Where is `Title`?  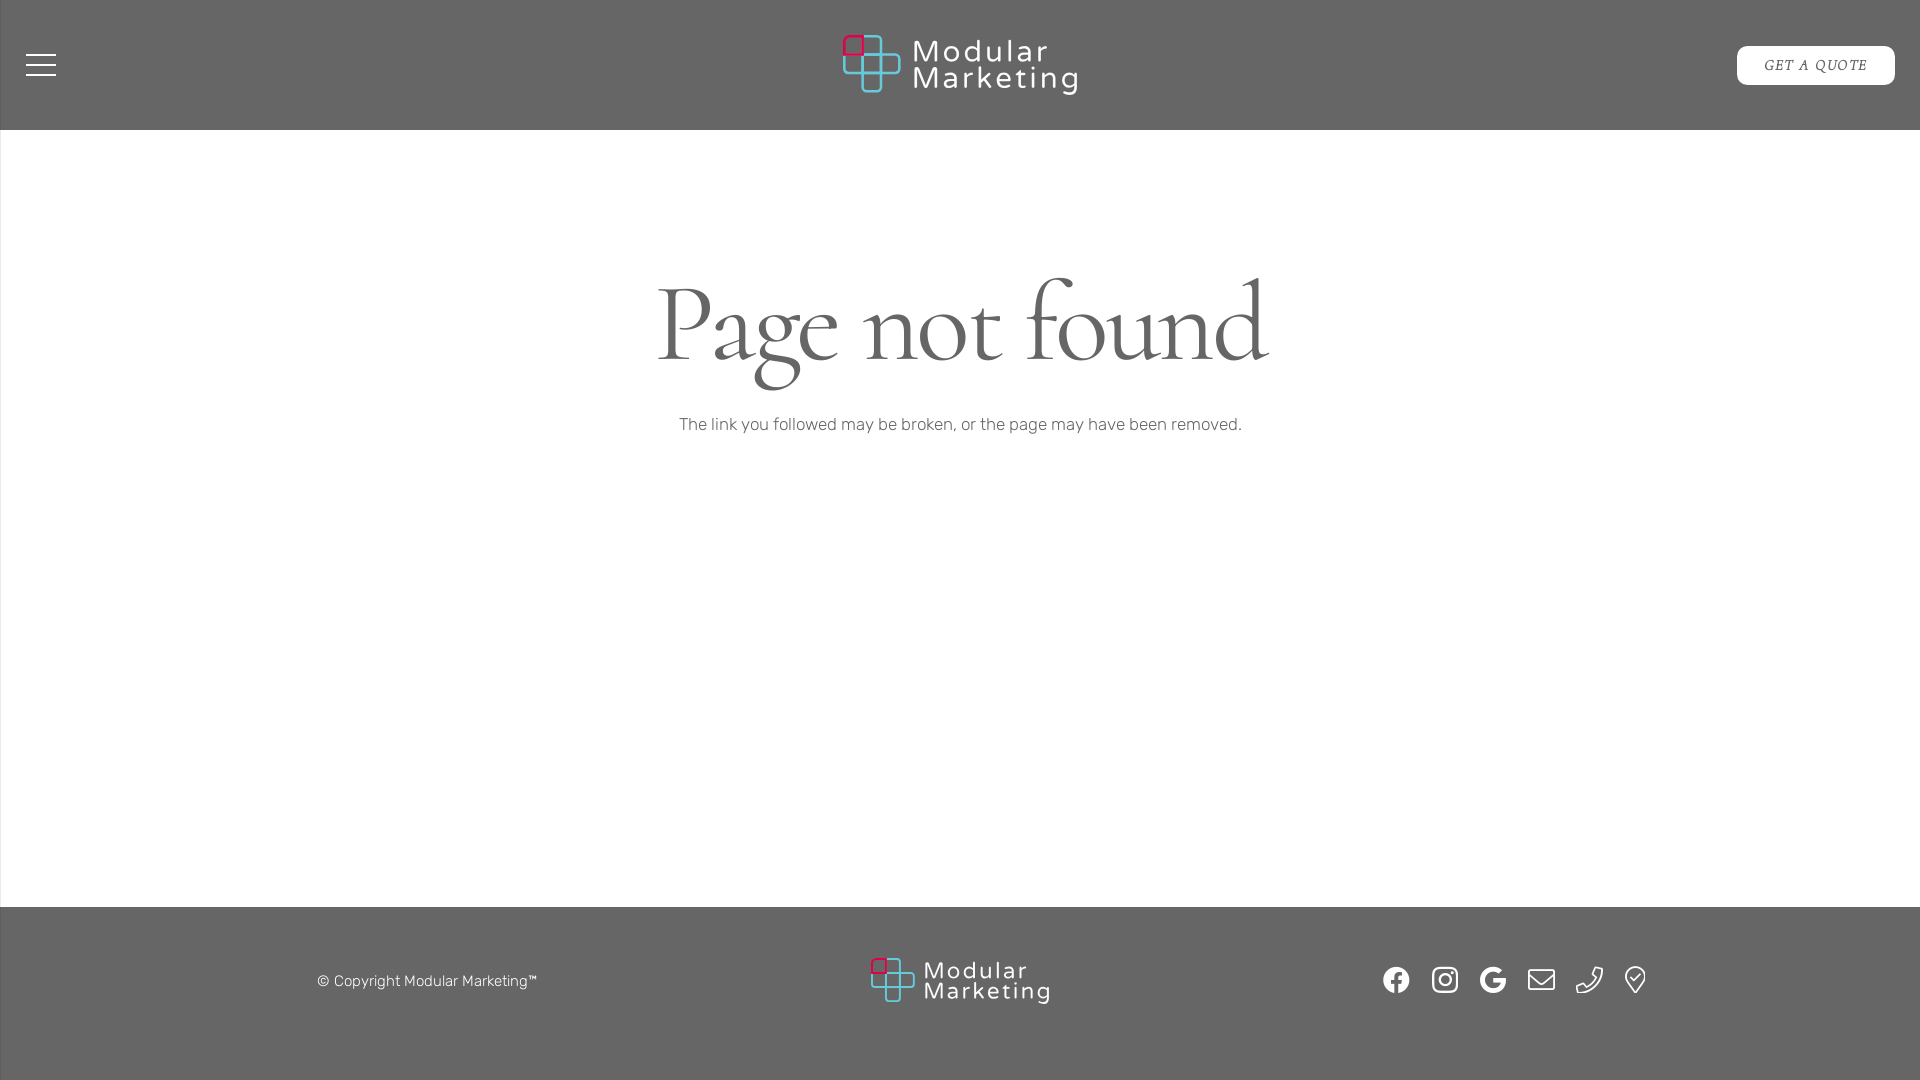 Title is located at coordinates (1590, 980).